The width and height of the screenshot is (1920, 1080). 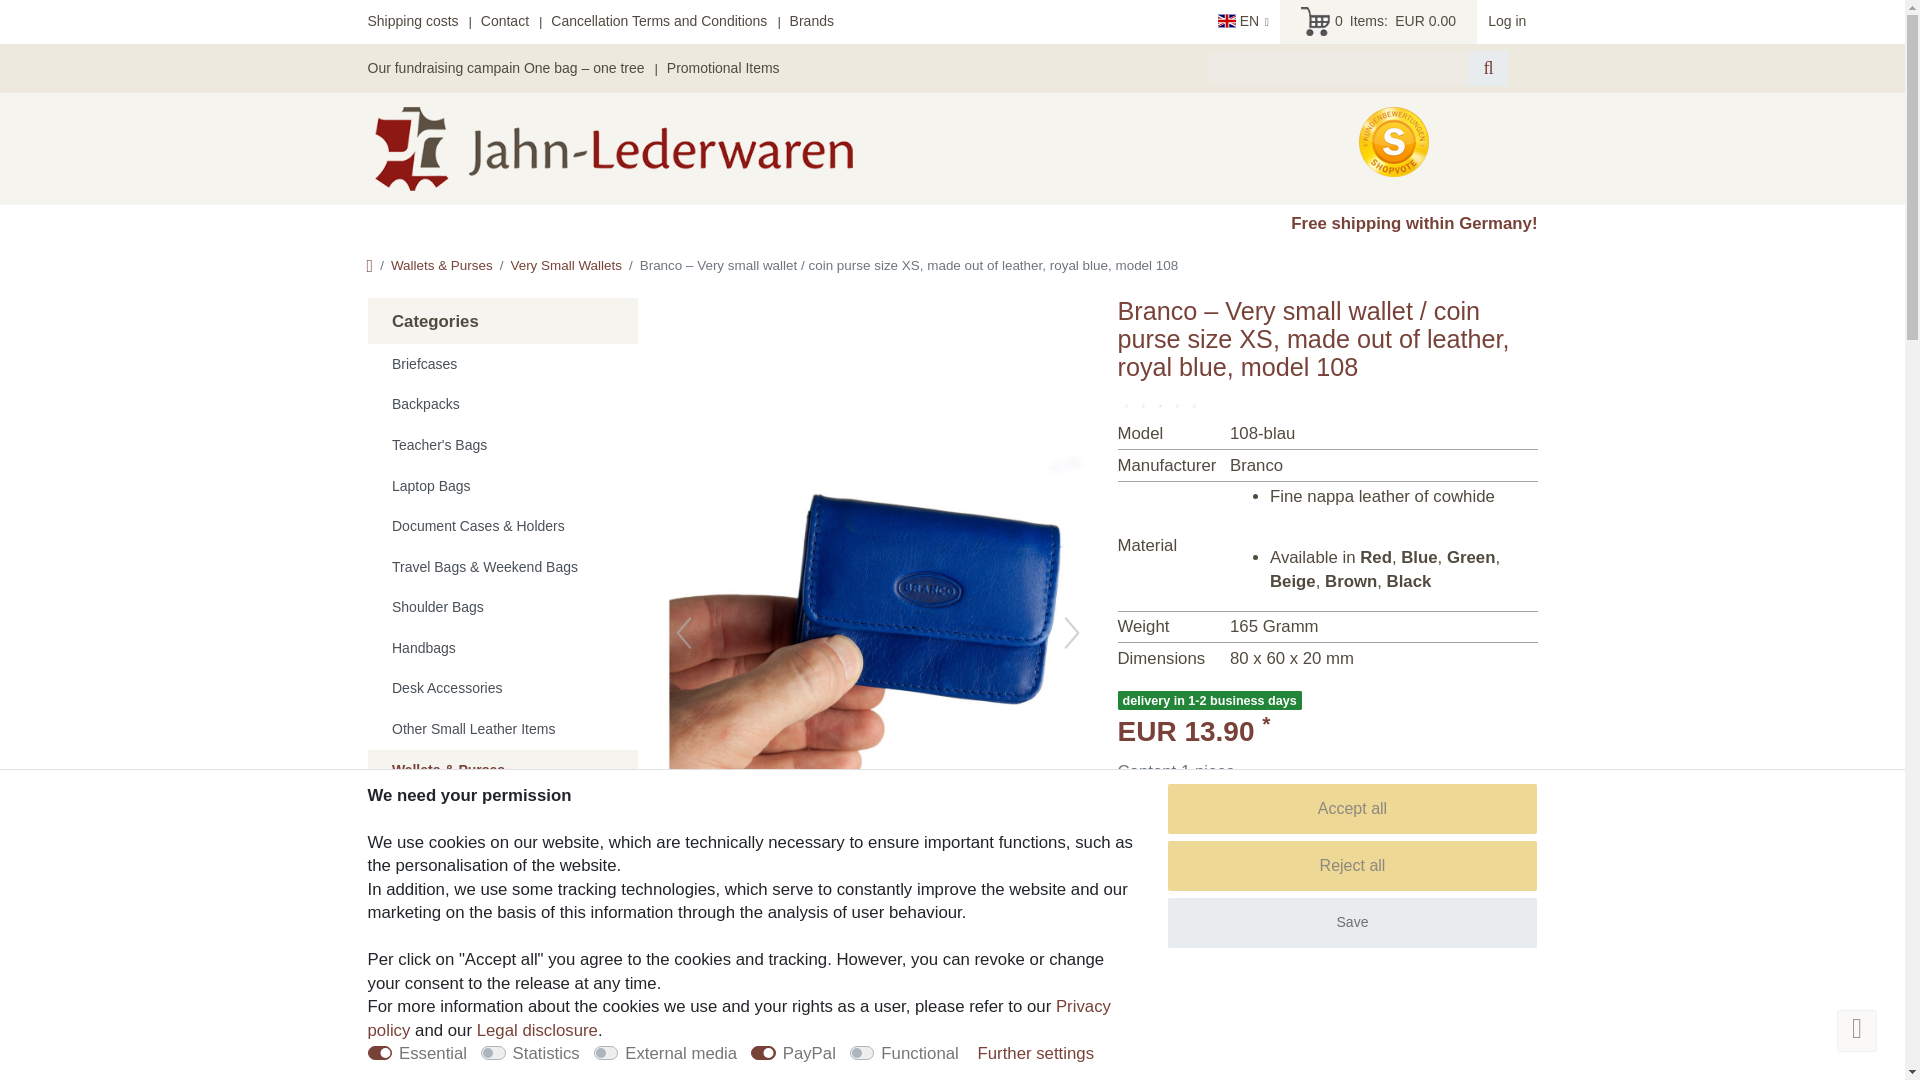 What do you see at coordinates (502, 688) in the screenshot?
I see `Desk Accessories` at bounding box center [502, 688].